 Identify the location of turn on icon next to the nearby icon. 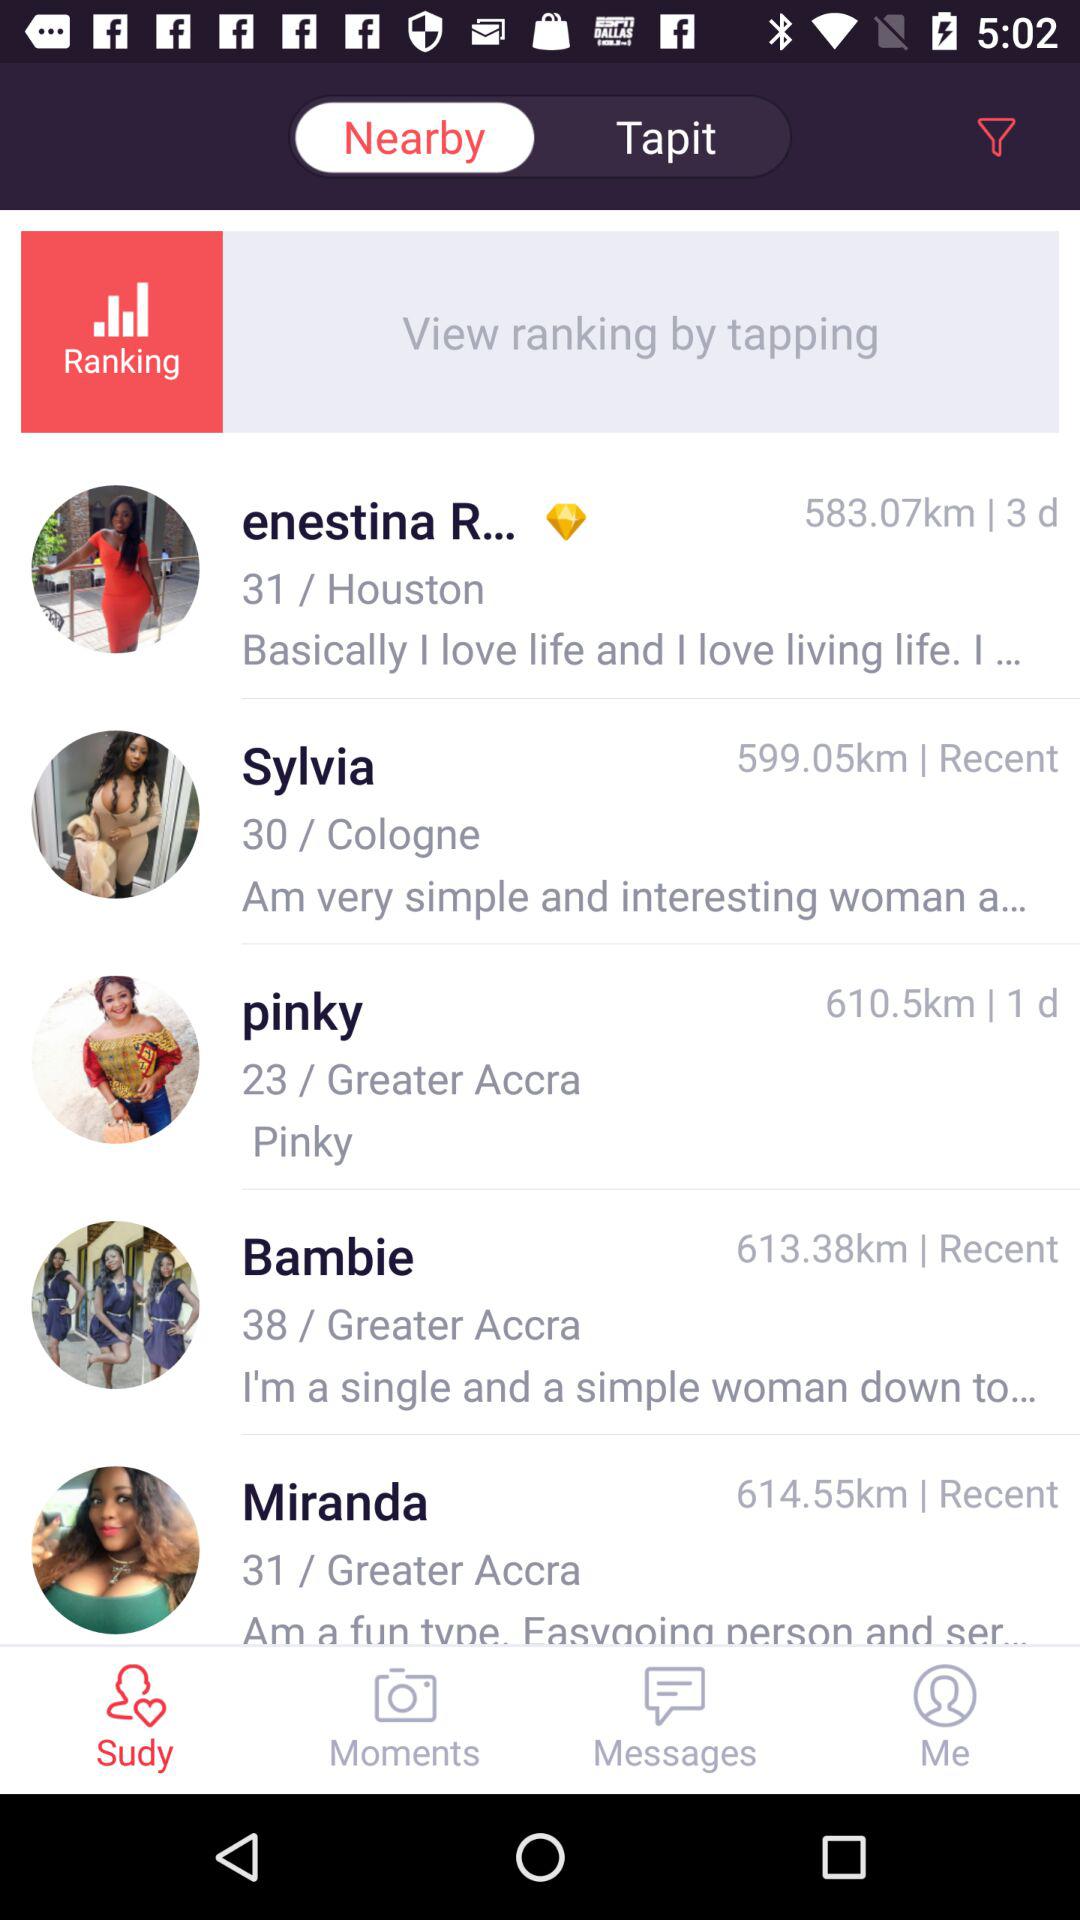
(666, 136).